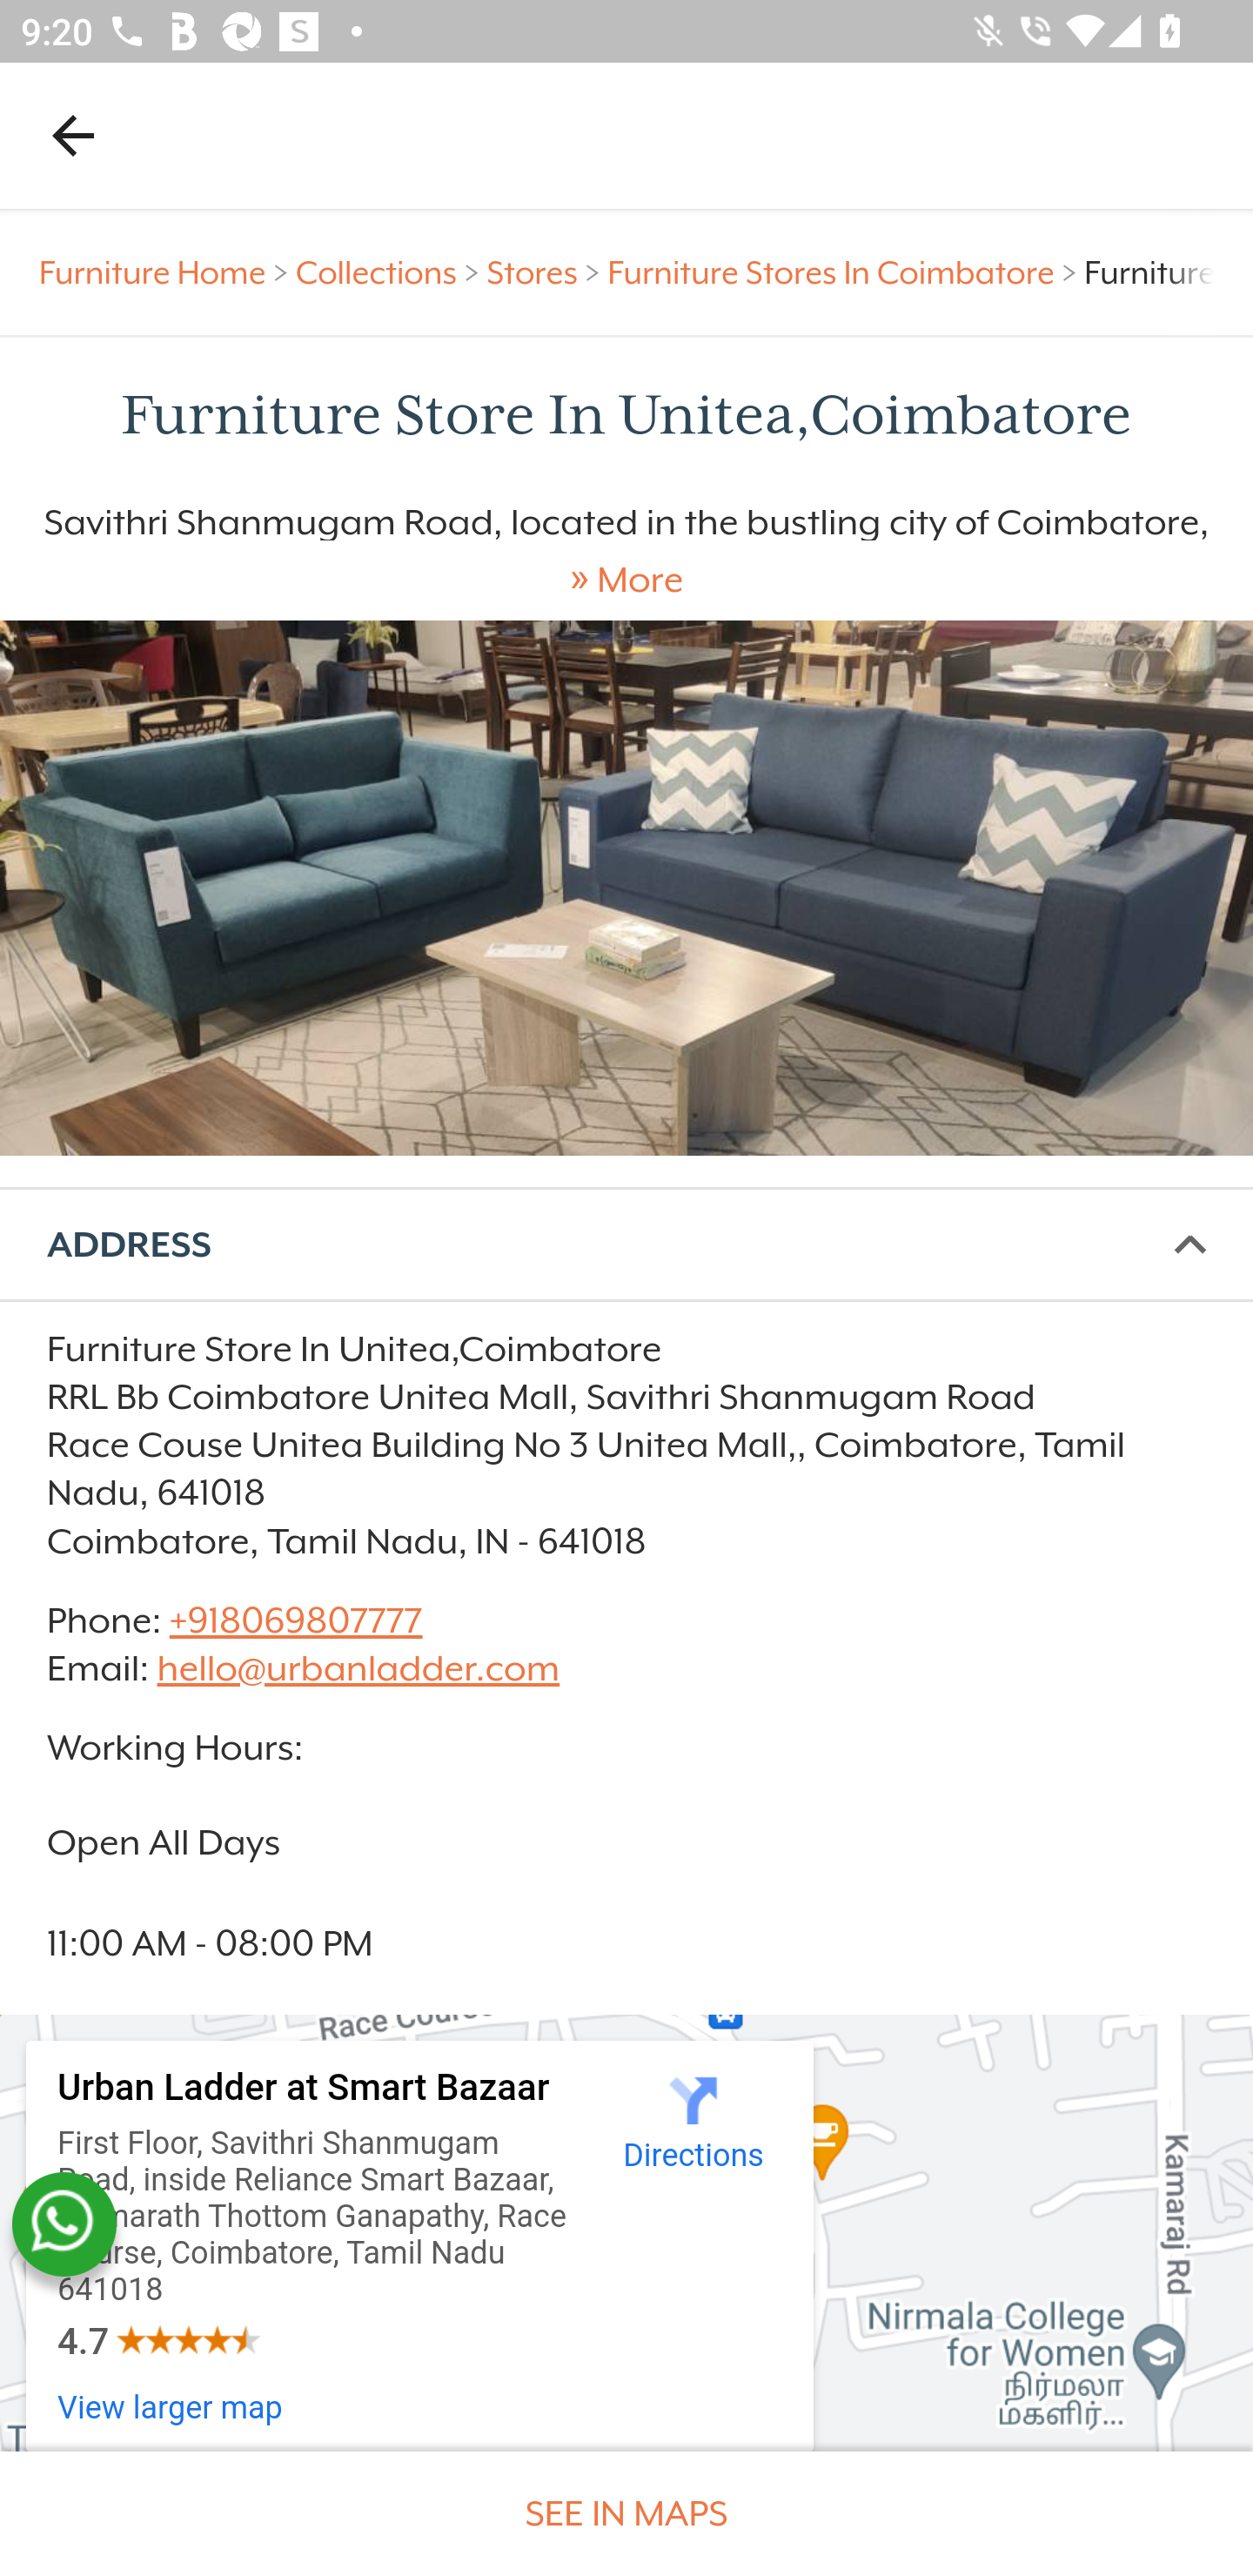 The height and width of the screenshot is (2576, 1253). I want to click on Stores >  Stores  > , so click(546, 273).